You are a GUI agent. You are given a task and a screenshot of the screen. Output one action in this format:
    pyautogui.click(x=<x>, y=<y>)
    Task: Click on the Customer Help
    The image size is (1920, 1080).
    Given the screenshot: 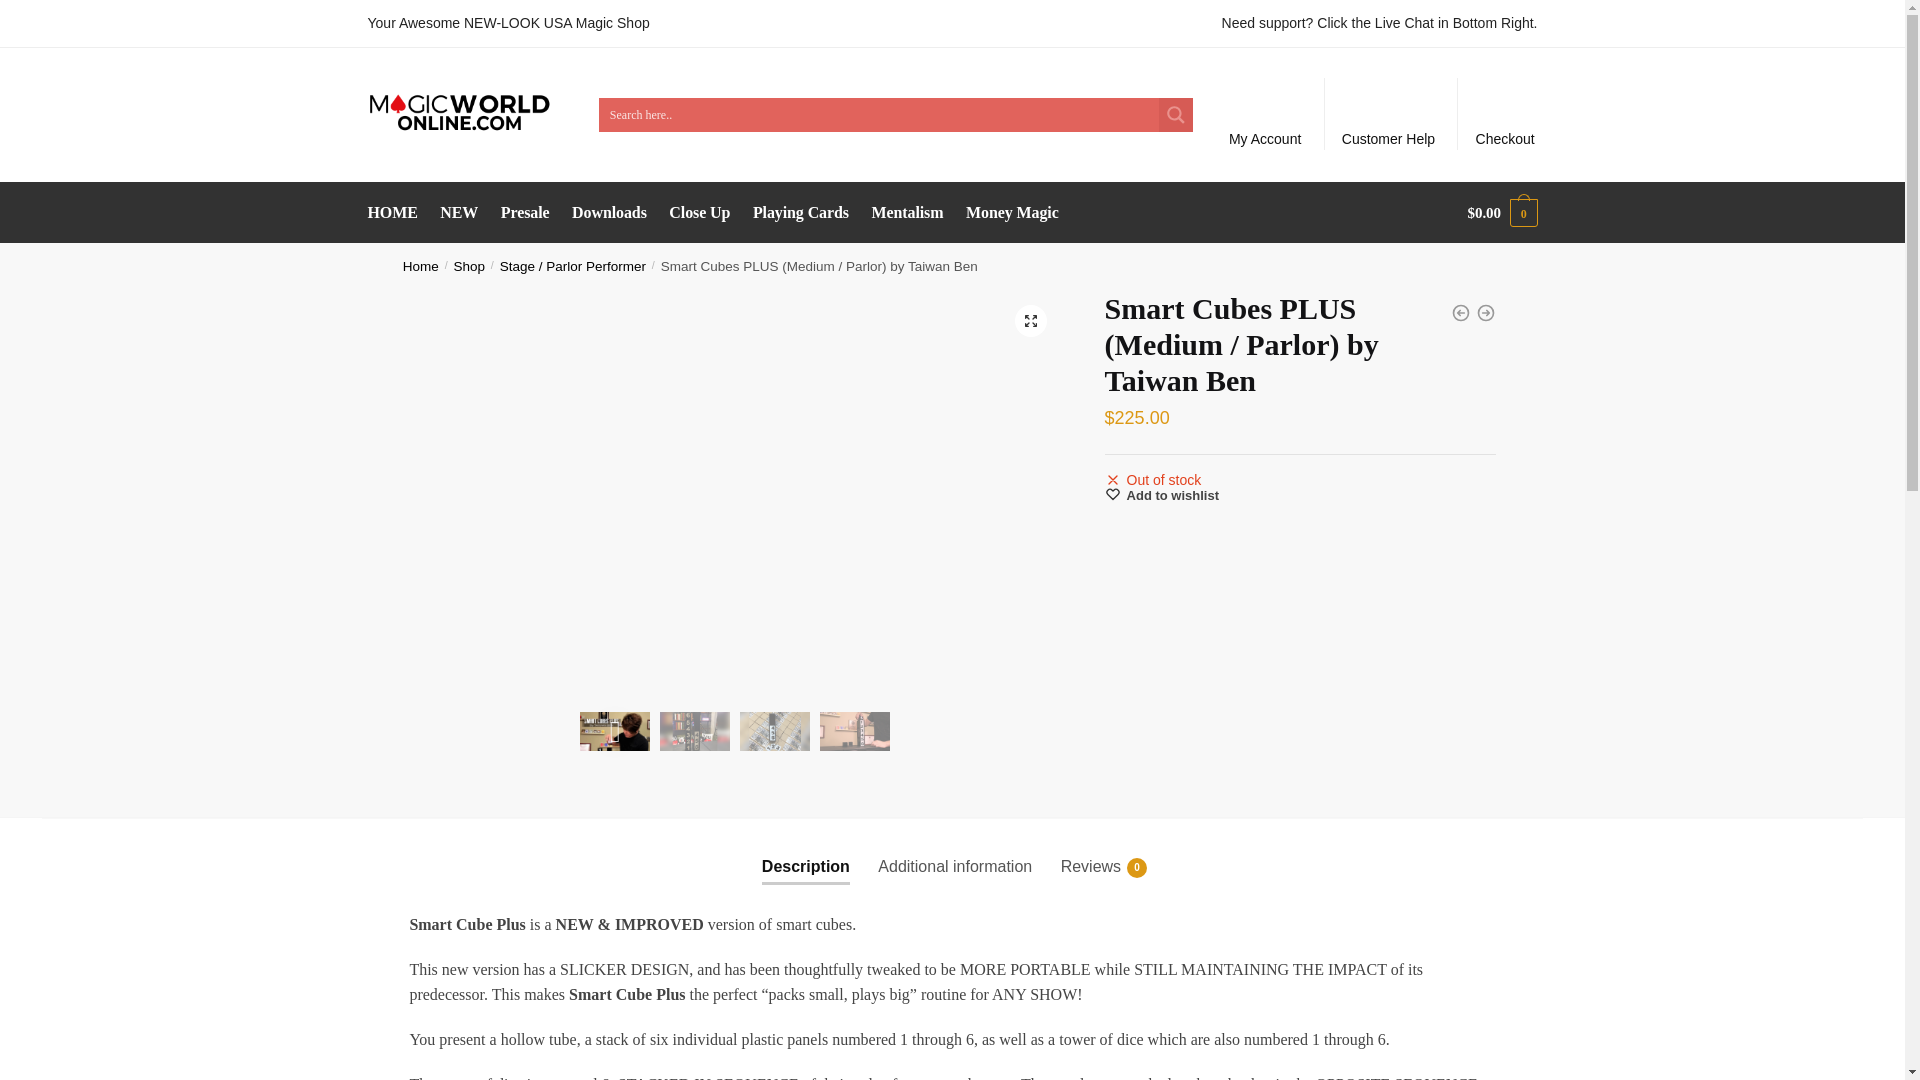 What is the action you would take?
    pyautogui.click(x=1388, y=114)
    